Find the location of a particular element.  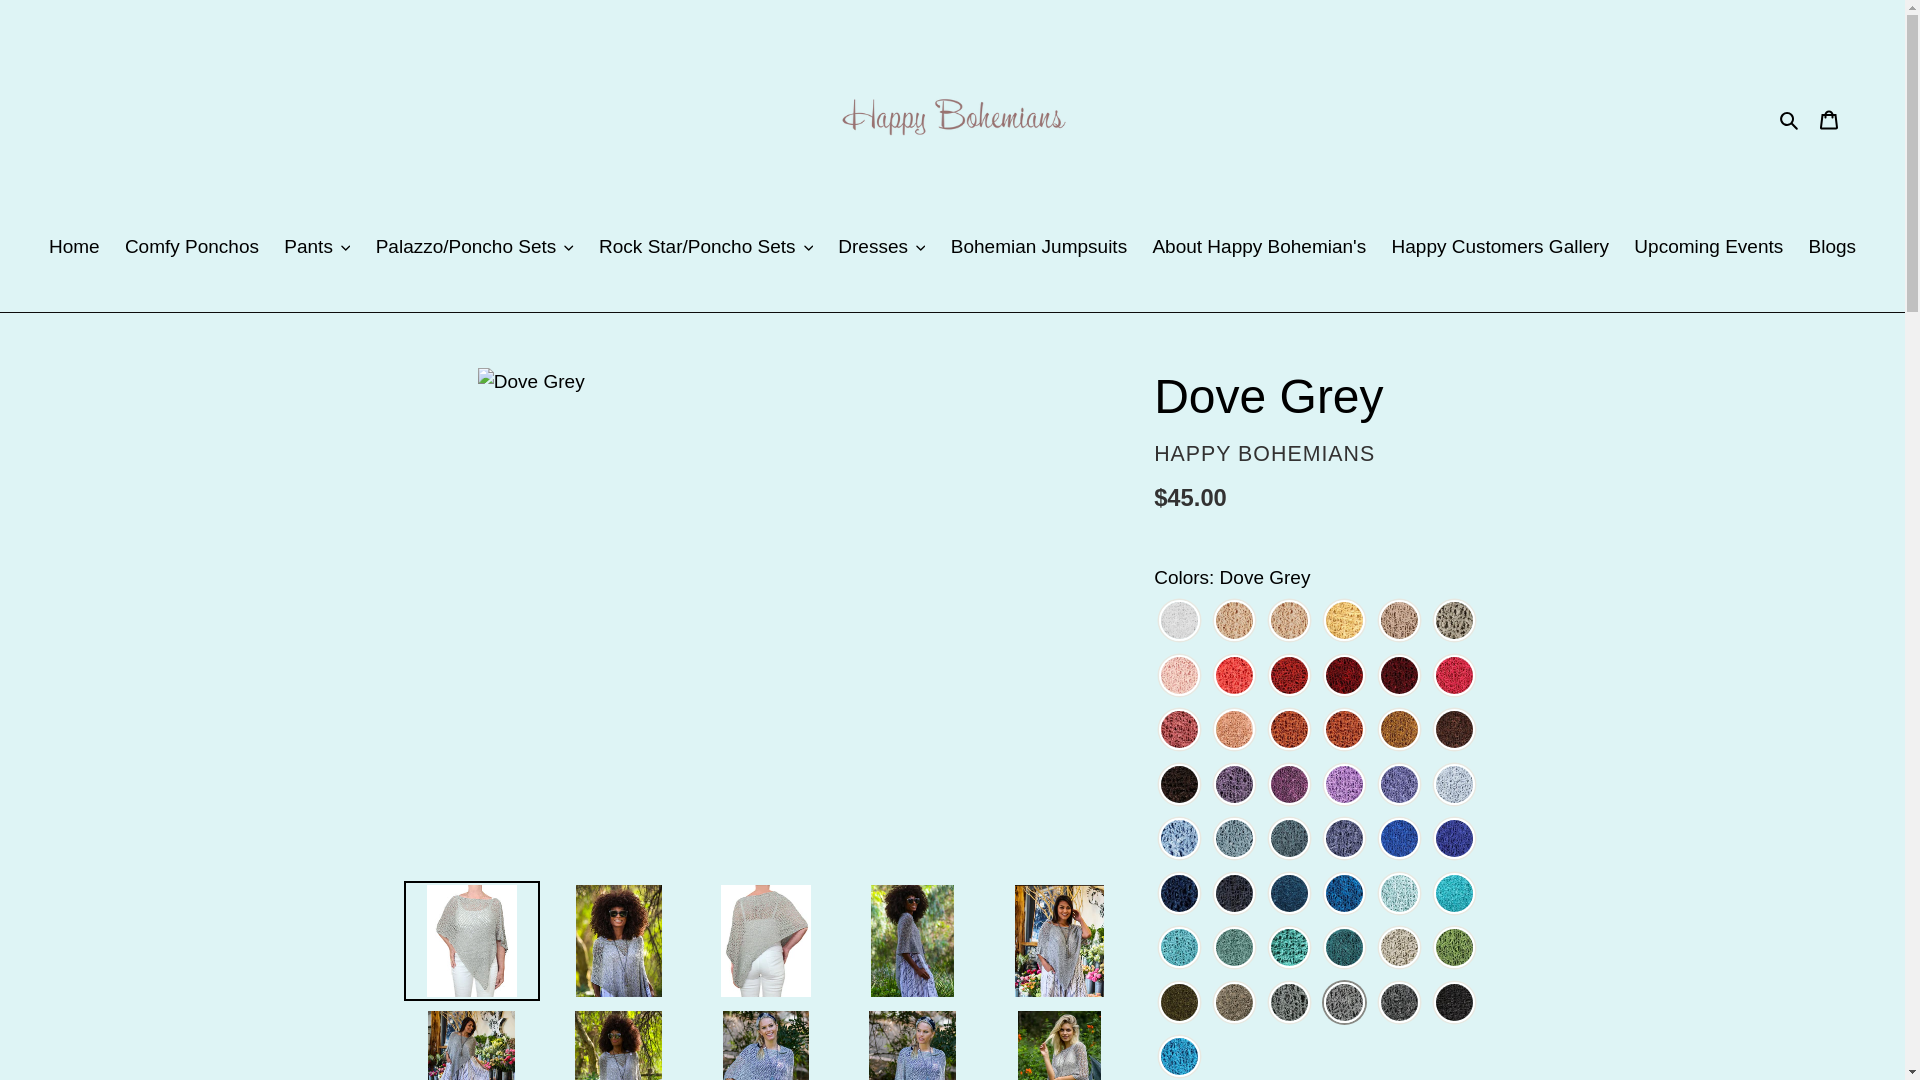

Bisque is located at coordinates (1399, 622).